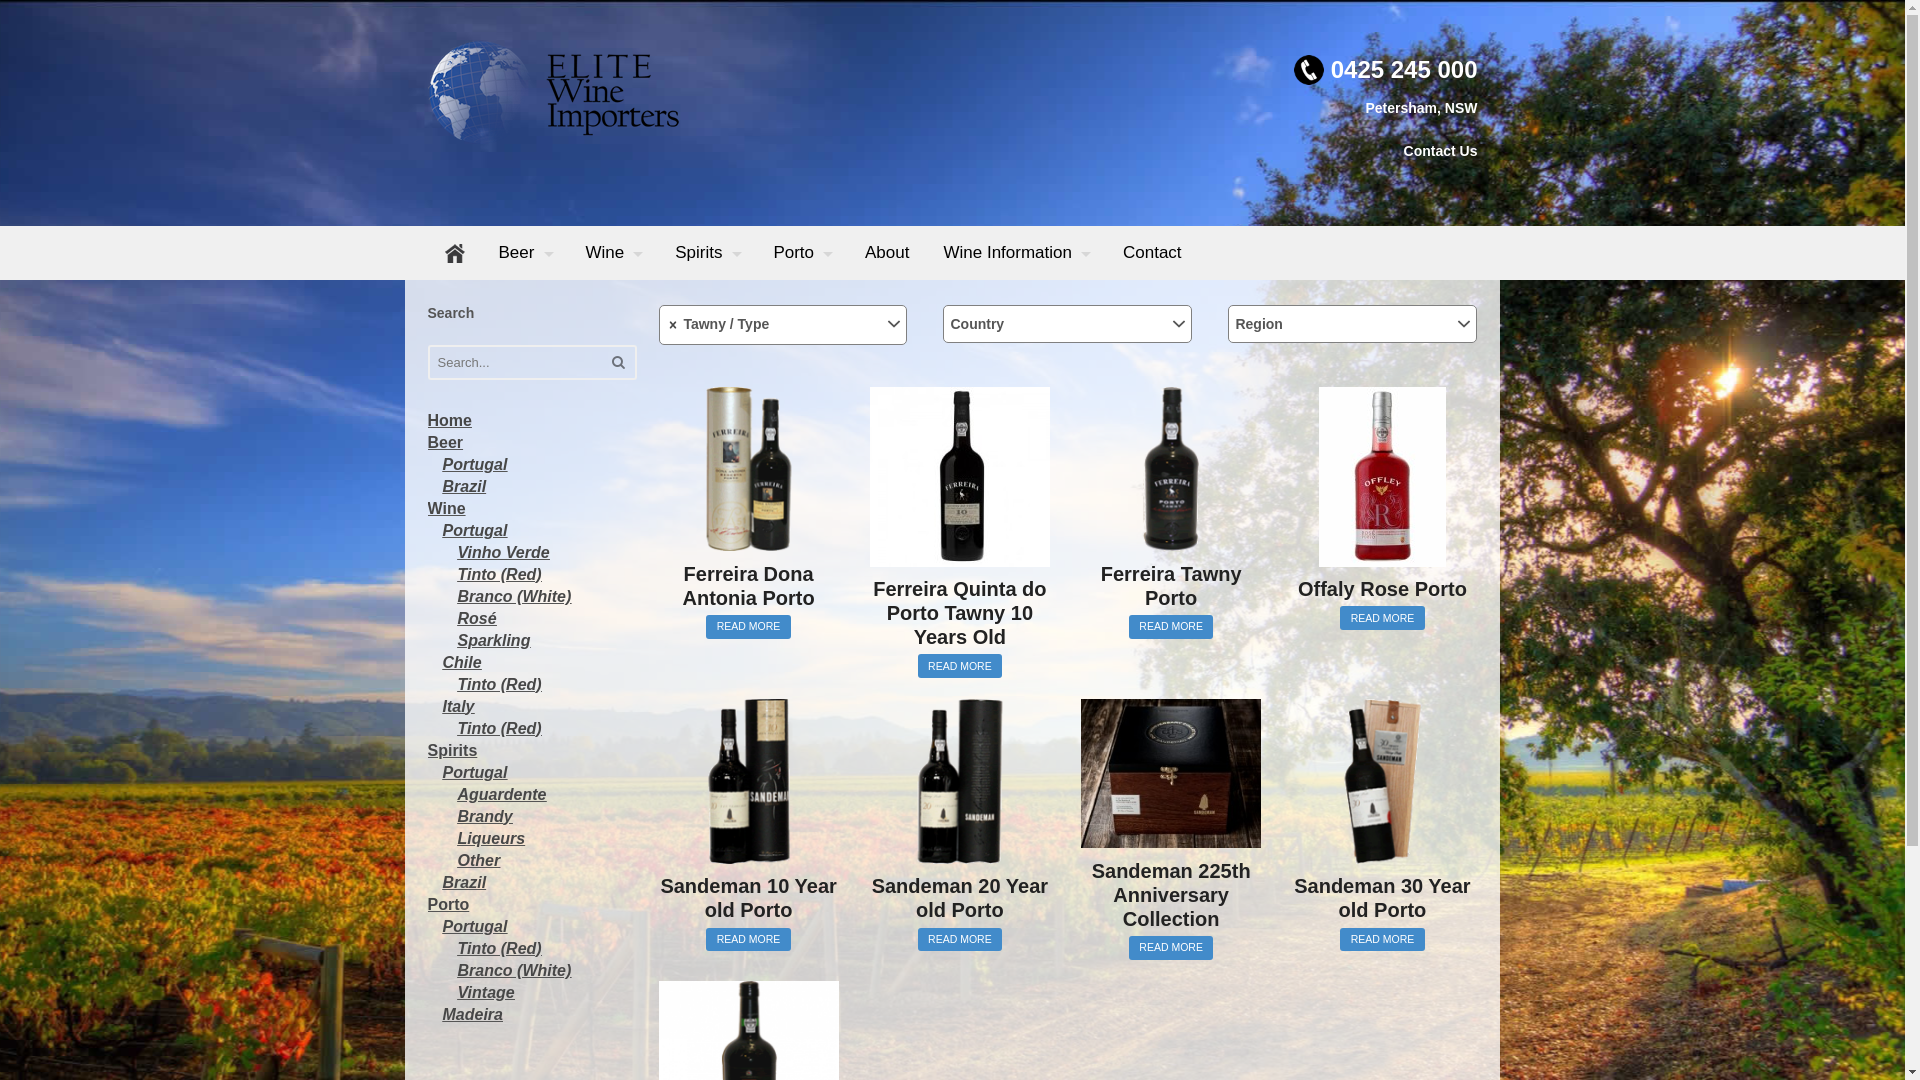  What do you see at coordinates (748, 810) in the screenshot?
I see `Sandeman 10 Year old Porto` at bounding box center [748, 810].